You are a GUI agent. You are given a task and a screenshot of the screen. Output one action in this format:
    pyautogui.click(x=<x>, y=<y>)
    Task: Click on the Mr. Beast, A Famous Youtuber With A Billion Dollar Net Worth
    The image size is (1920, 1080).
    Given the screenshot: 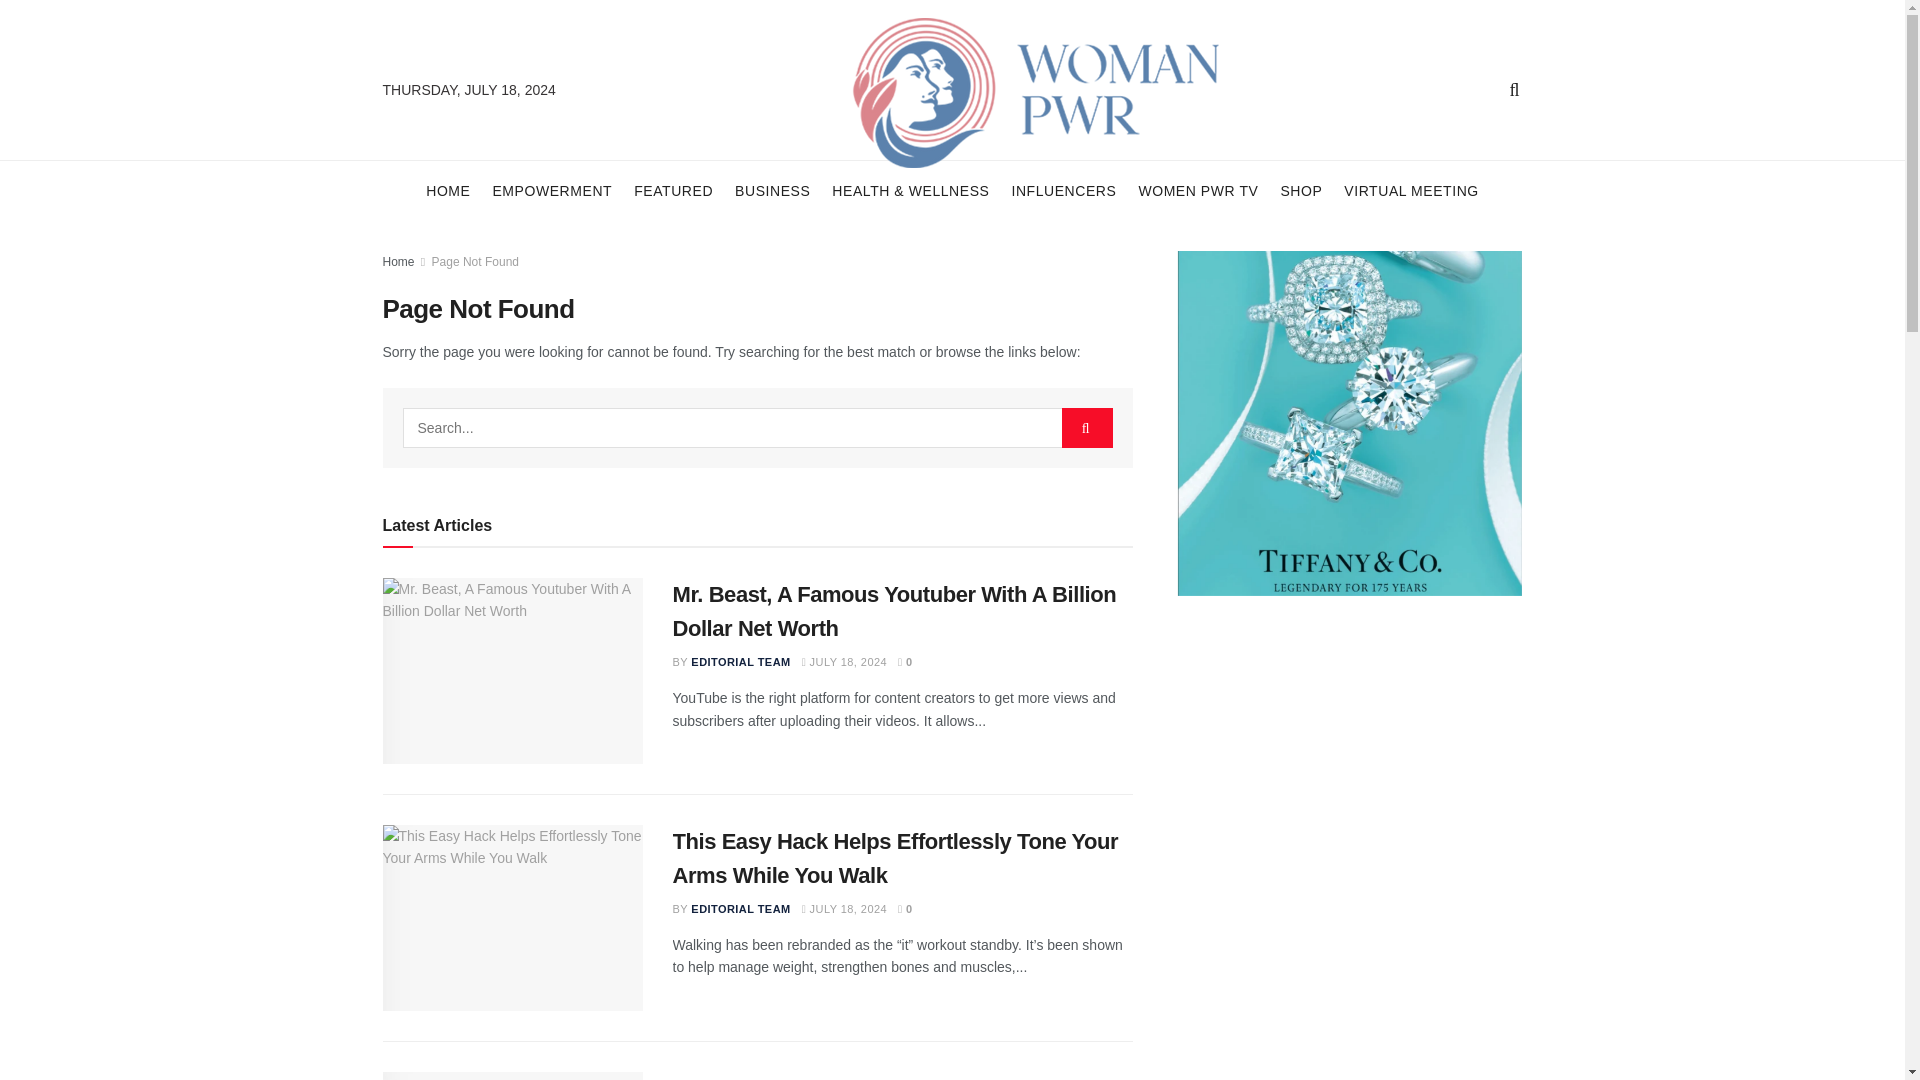 What is the action you would take?
    pyautogui.click(x=512, y=670)
    